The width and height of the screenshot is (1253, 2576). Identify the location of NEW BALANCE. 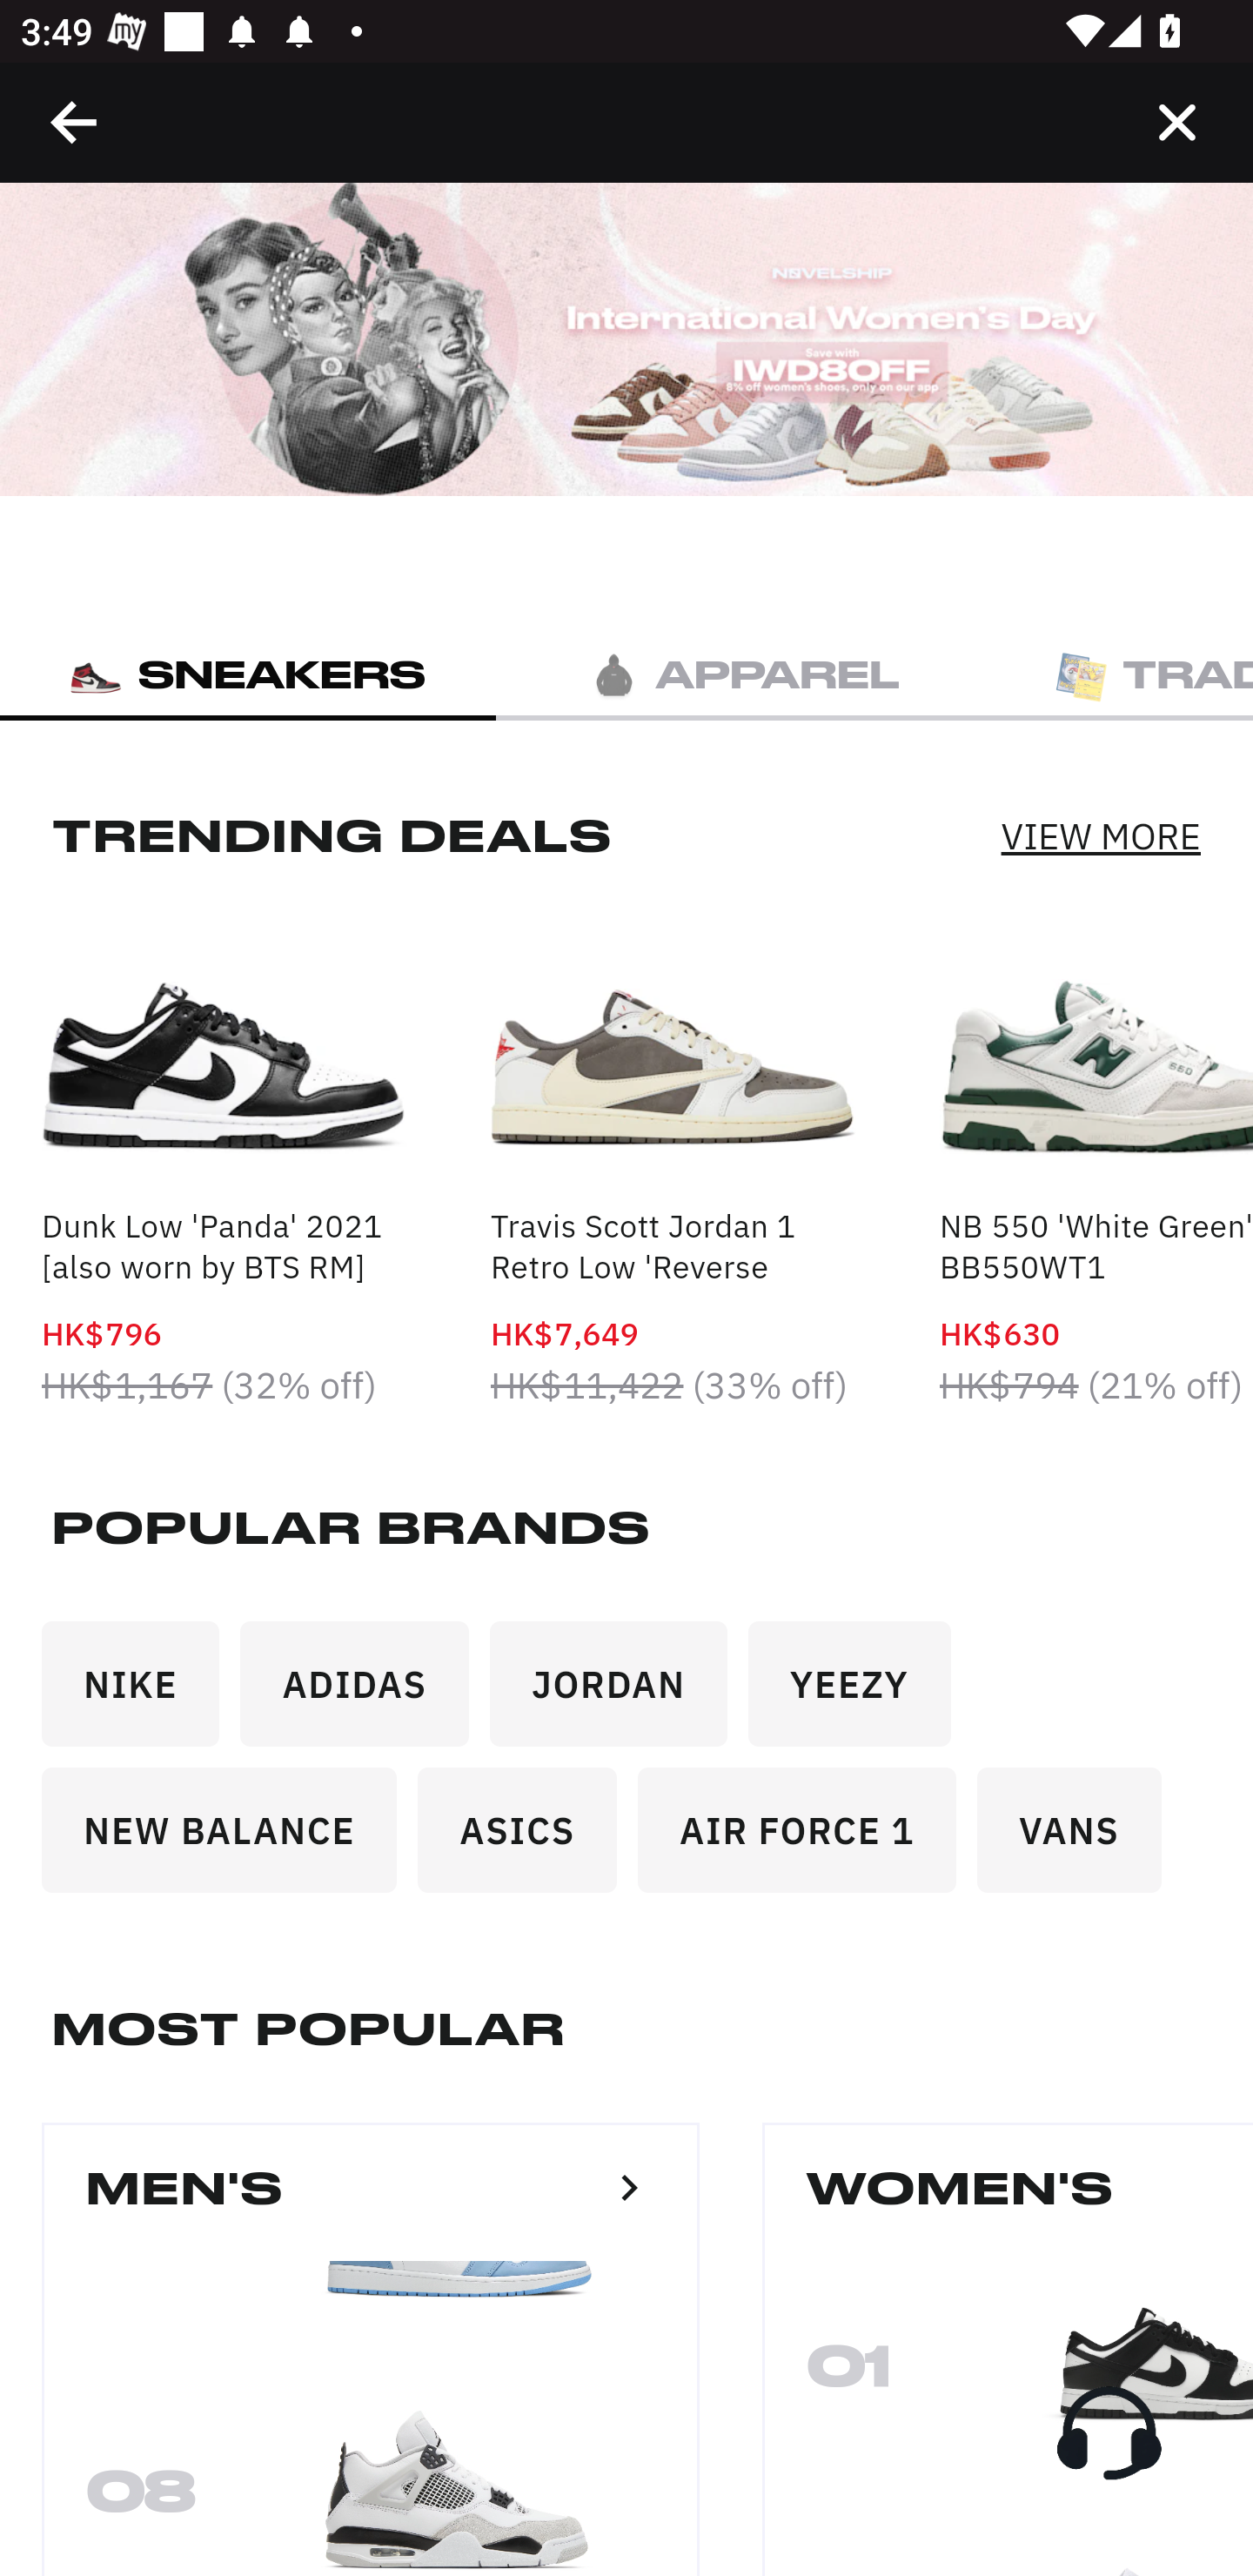
(230, 1840).